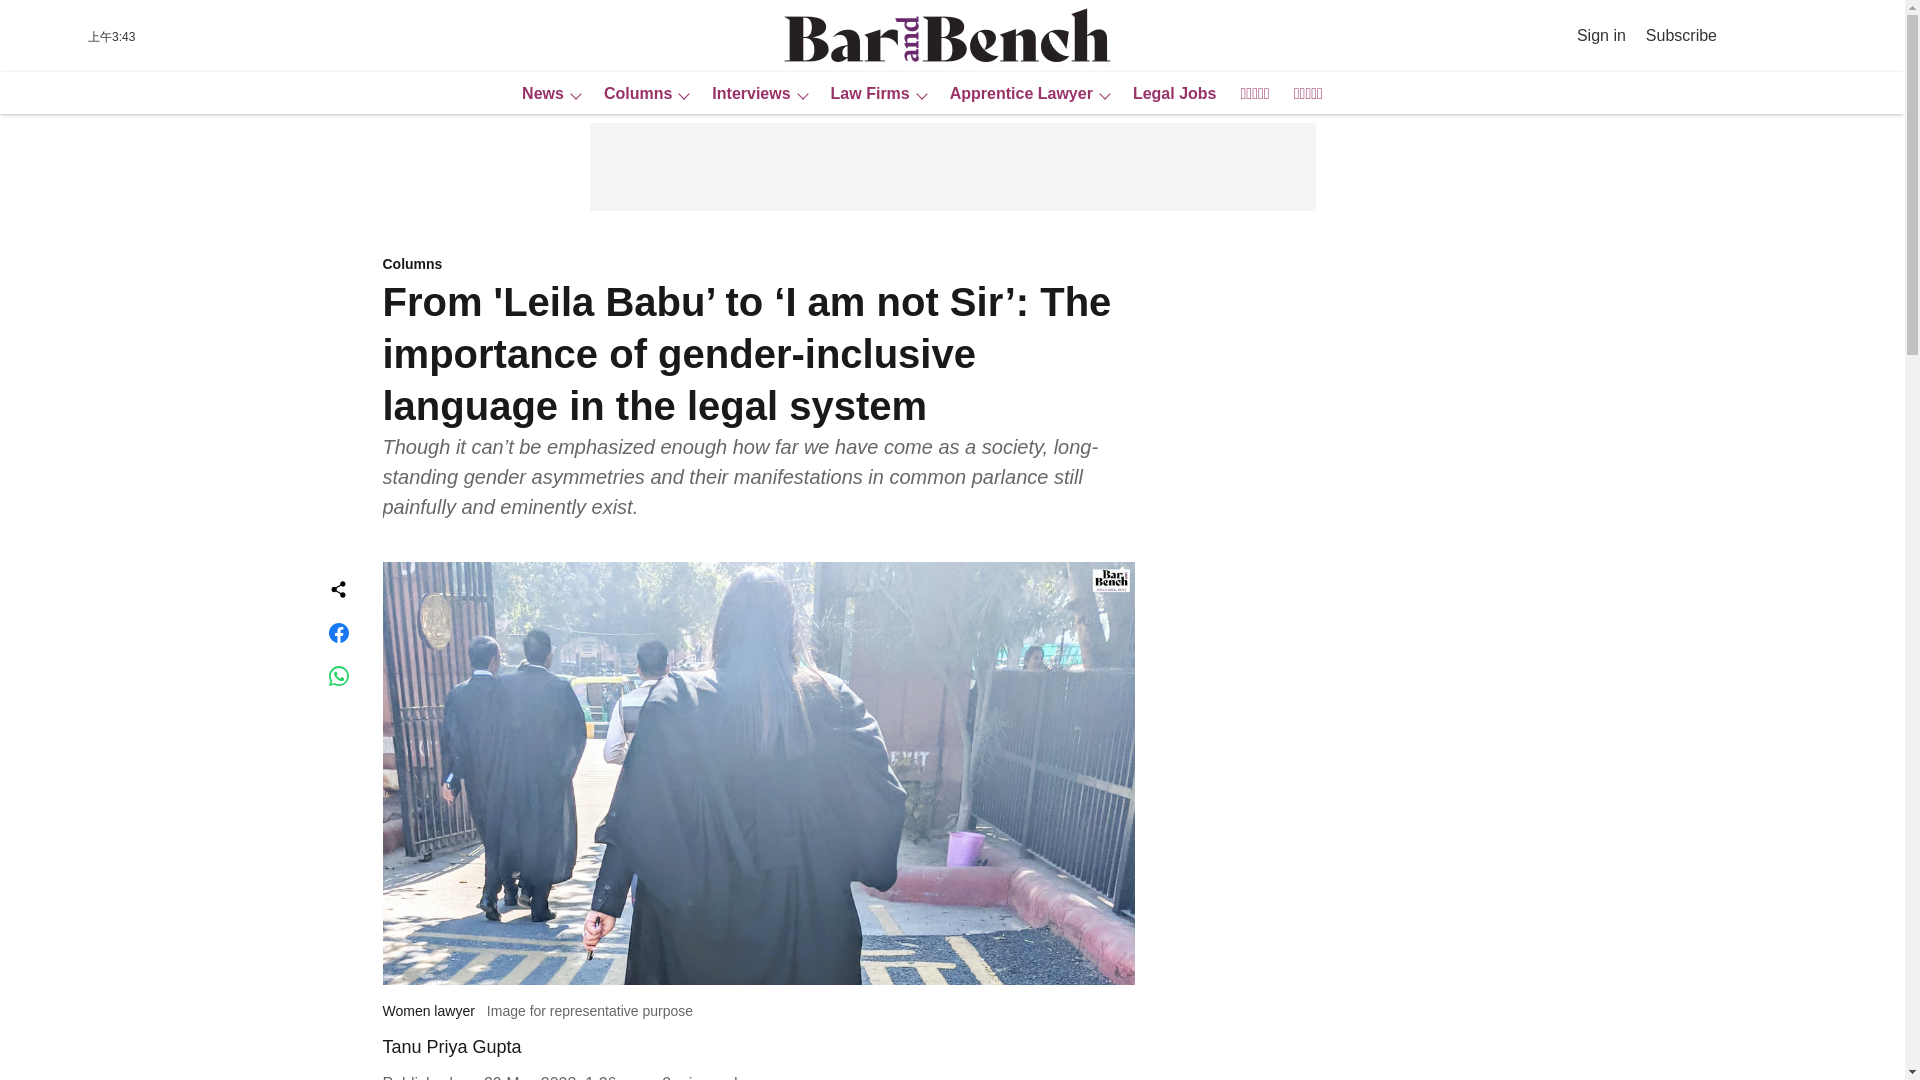 The image size is (1920, 1080). I want to click on Interviews, so click(744, 94).